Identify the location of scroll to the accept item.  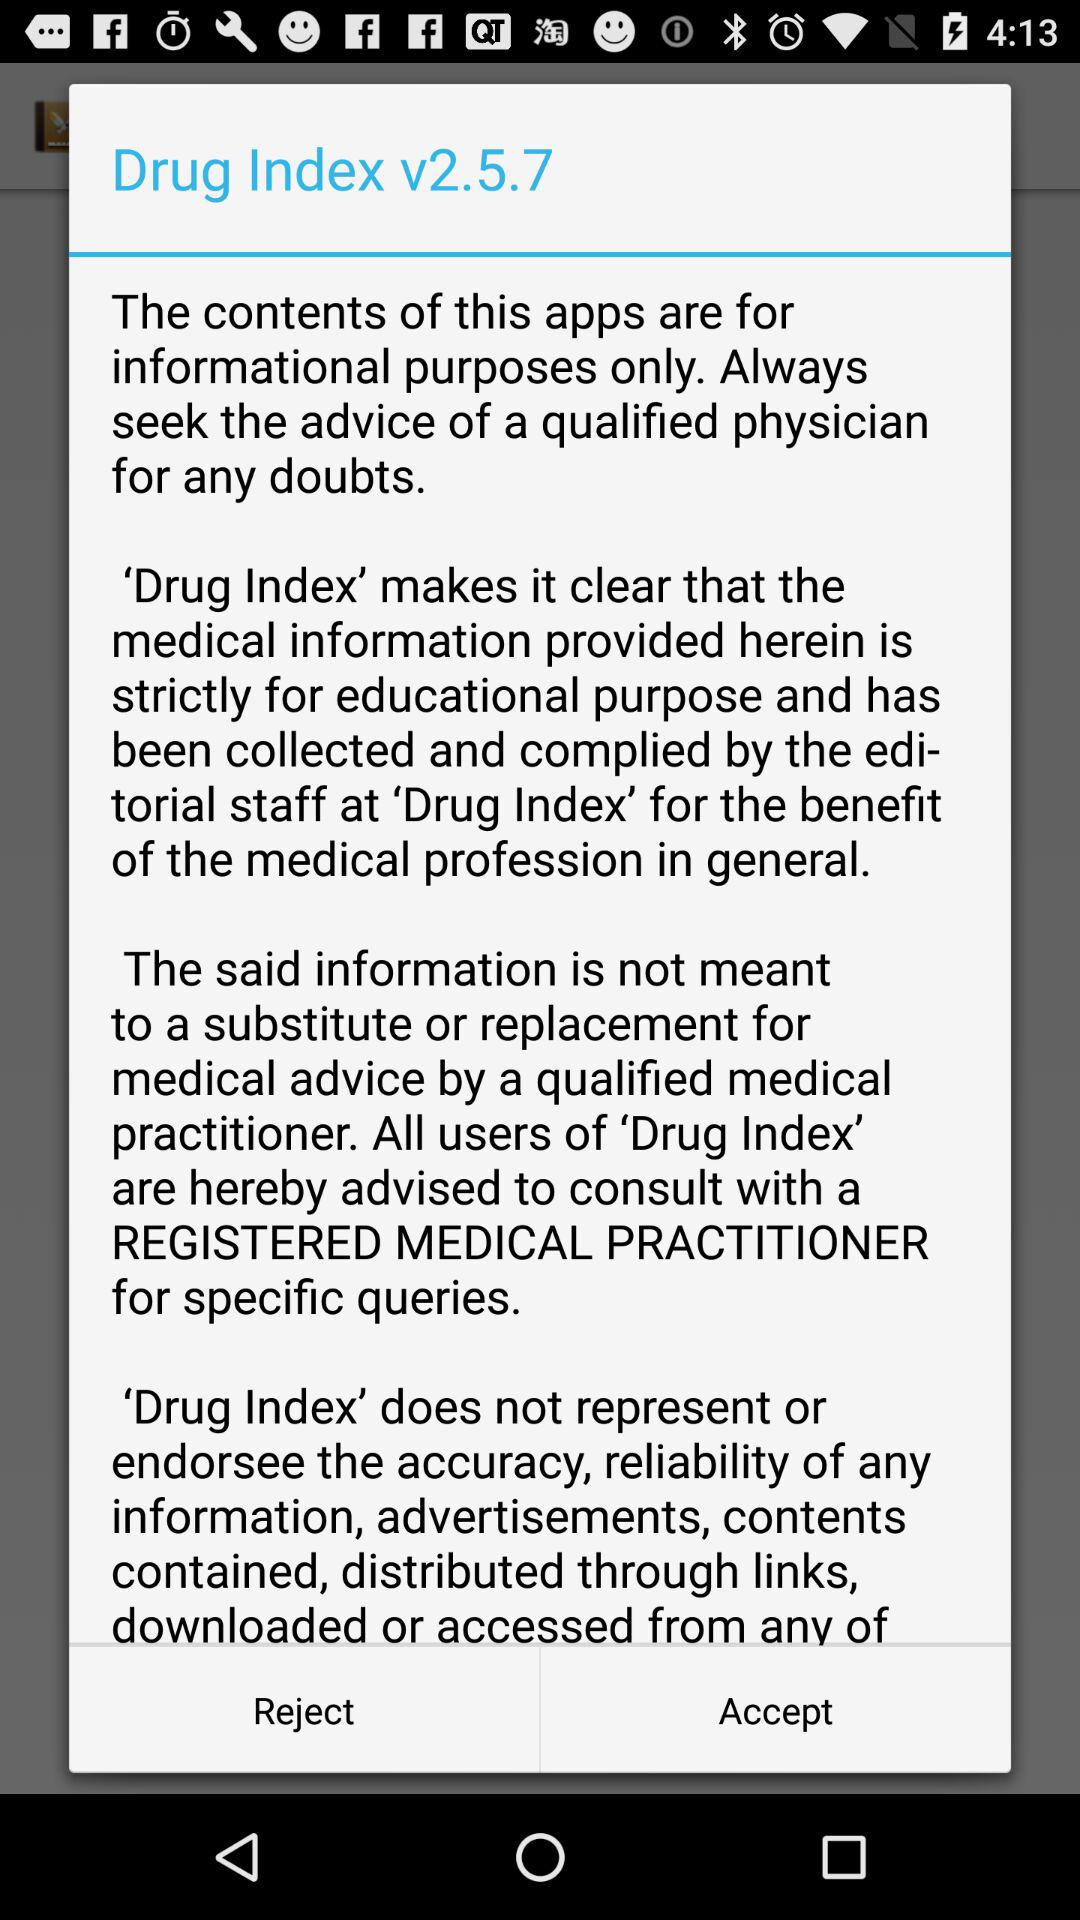
(775, 1710).